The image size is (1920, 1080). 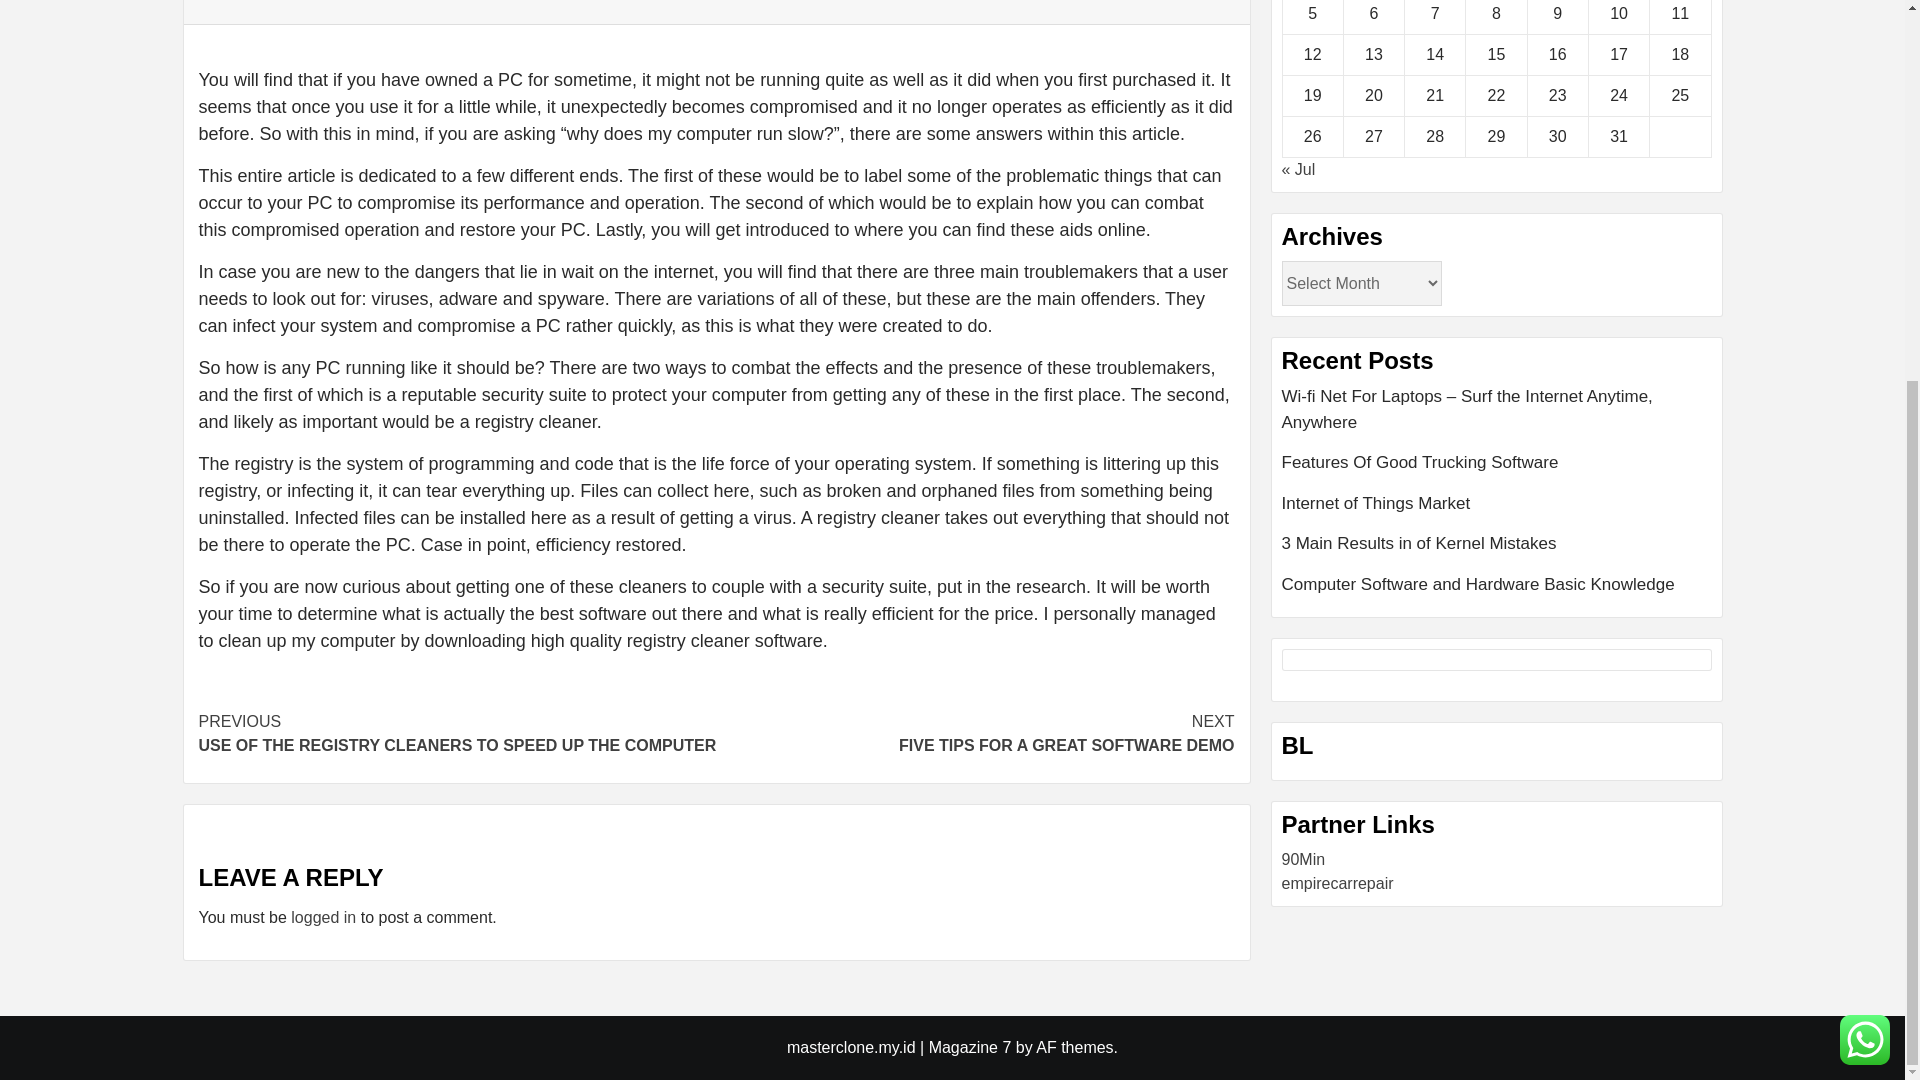 I want to click on Features Of Good Trucking Software, so click(x=323, y=917).